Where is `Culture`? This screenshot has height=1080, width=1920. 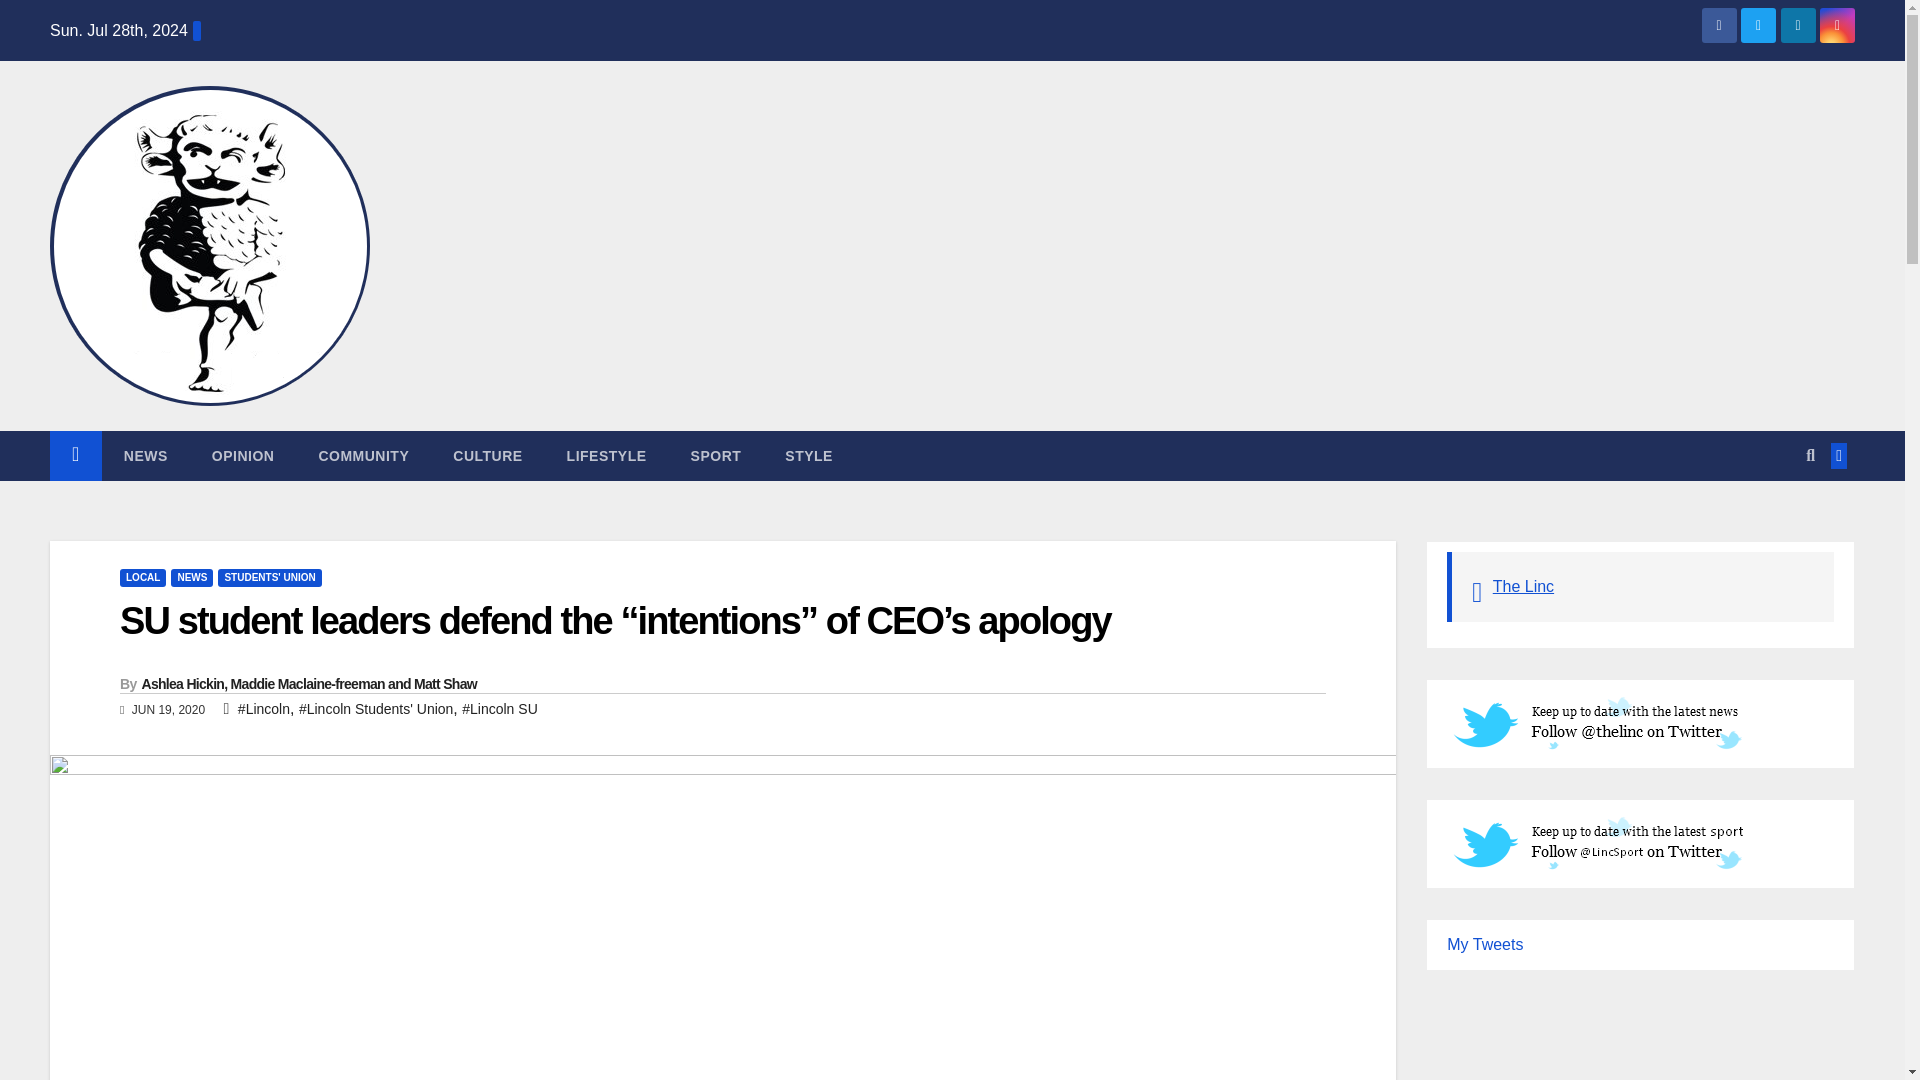
Culture is located at coordinates (486, 455).